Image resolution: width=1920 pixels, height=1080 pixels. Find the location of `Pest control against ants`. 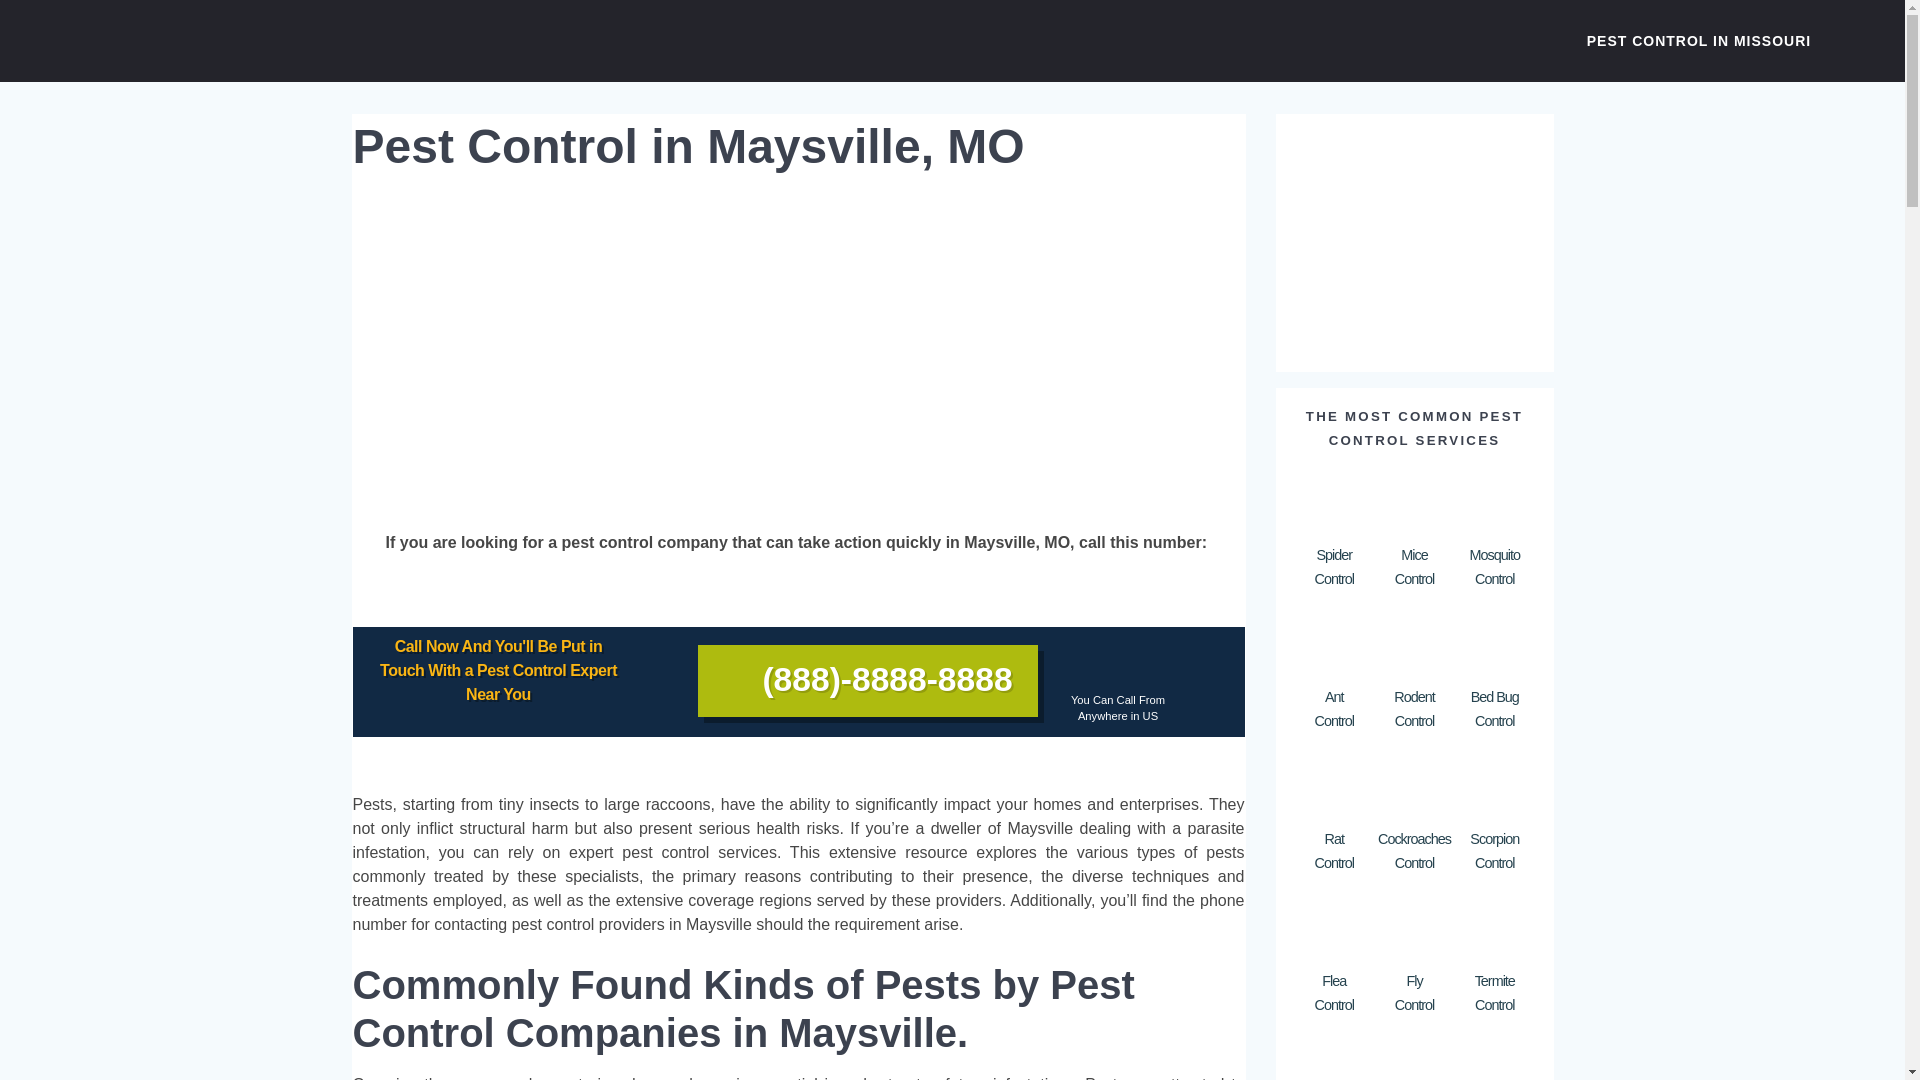

Pest control against ants is located at coordinates (1414, 928).